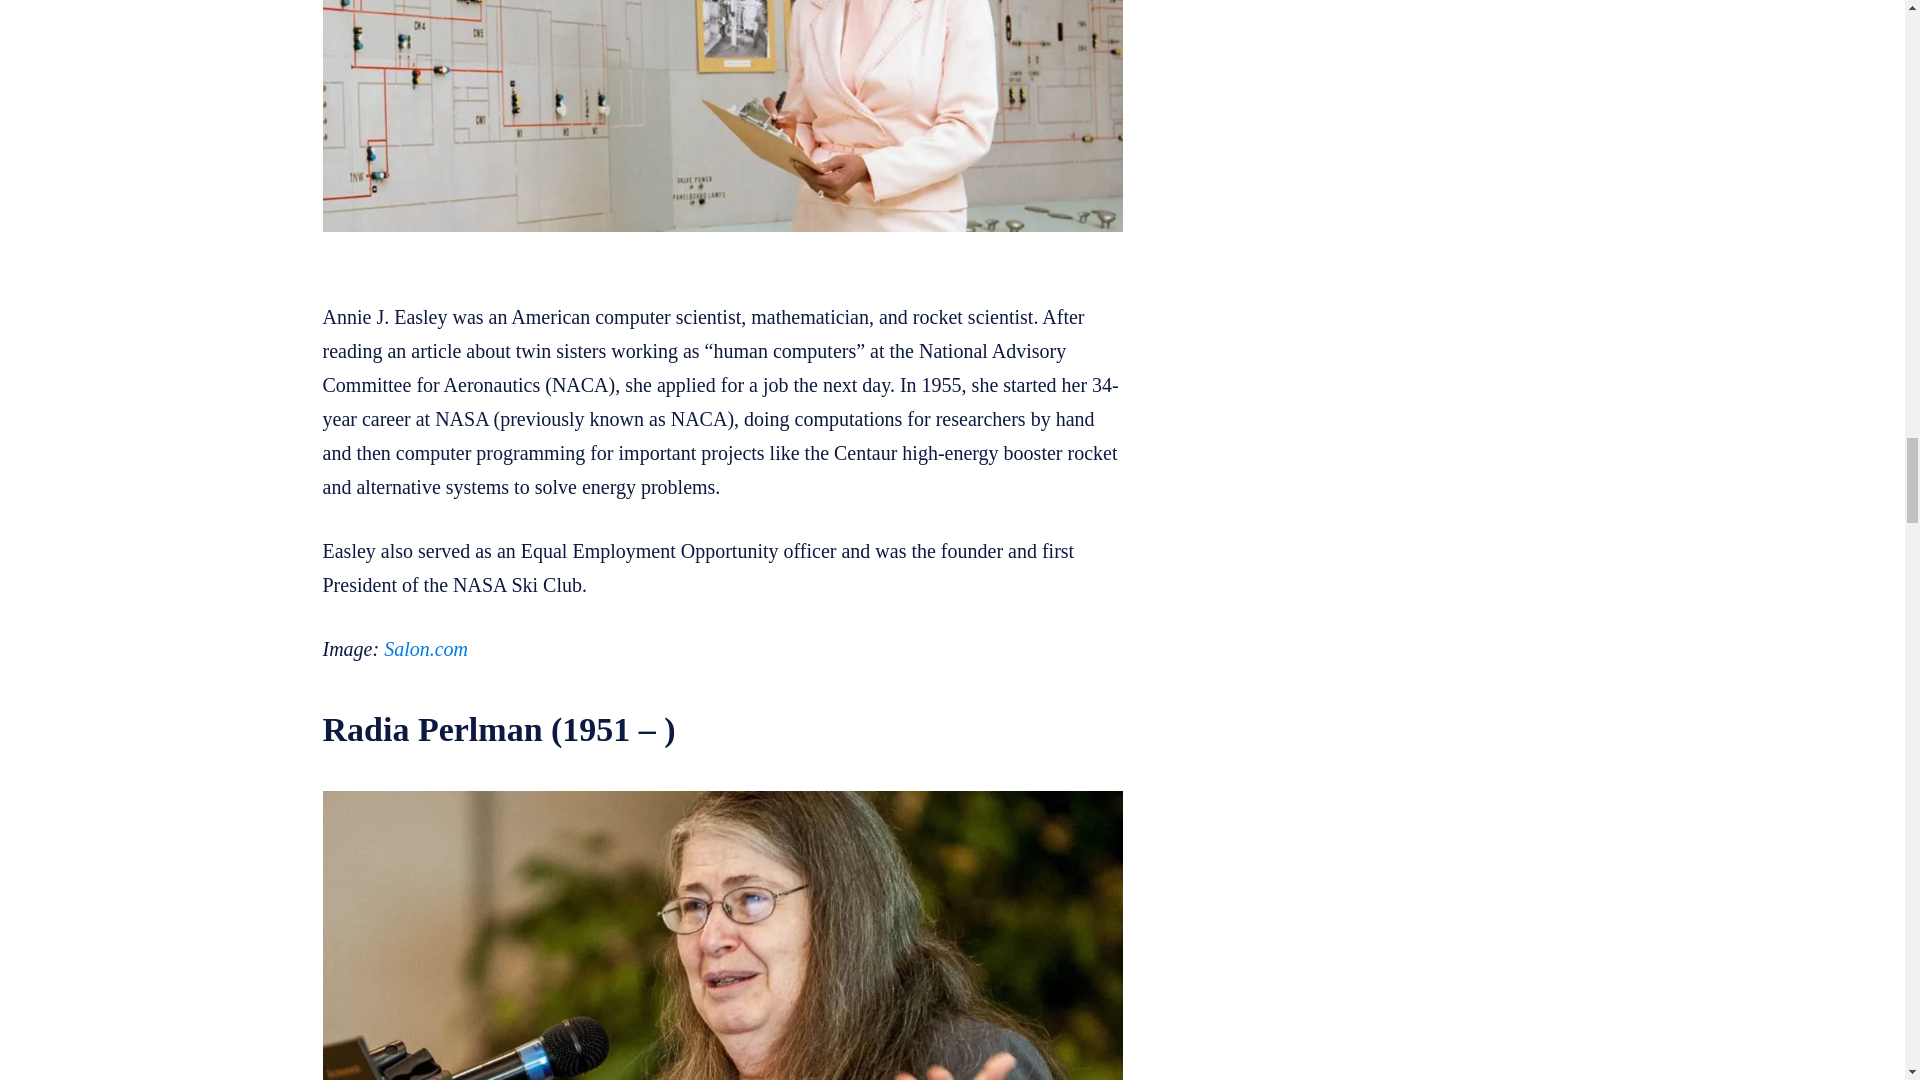 The width and height of the screenshot is (1920, 1080). I want to click on Salon.com, so click(426, 648).